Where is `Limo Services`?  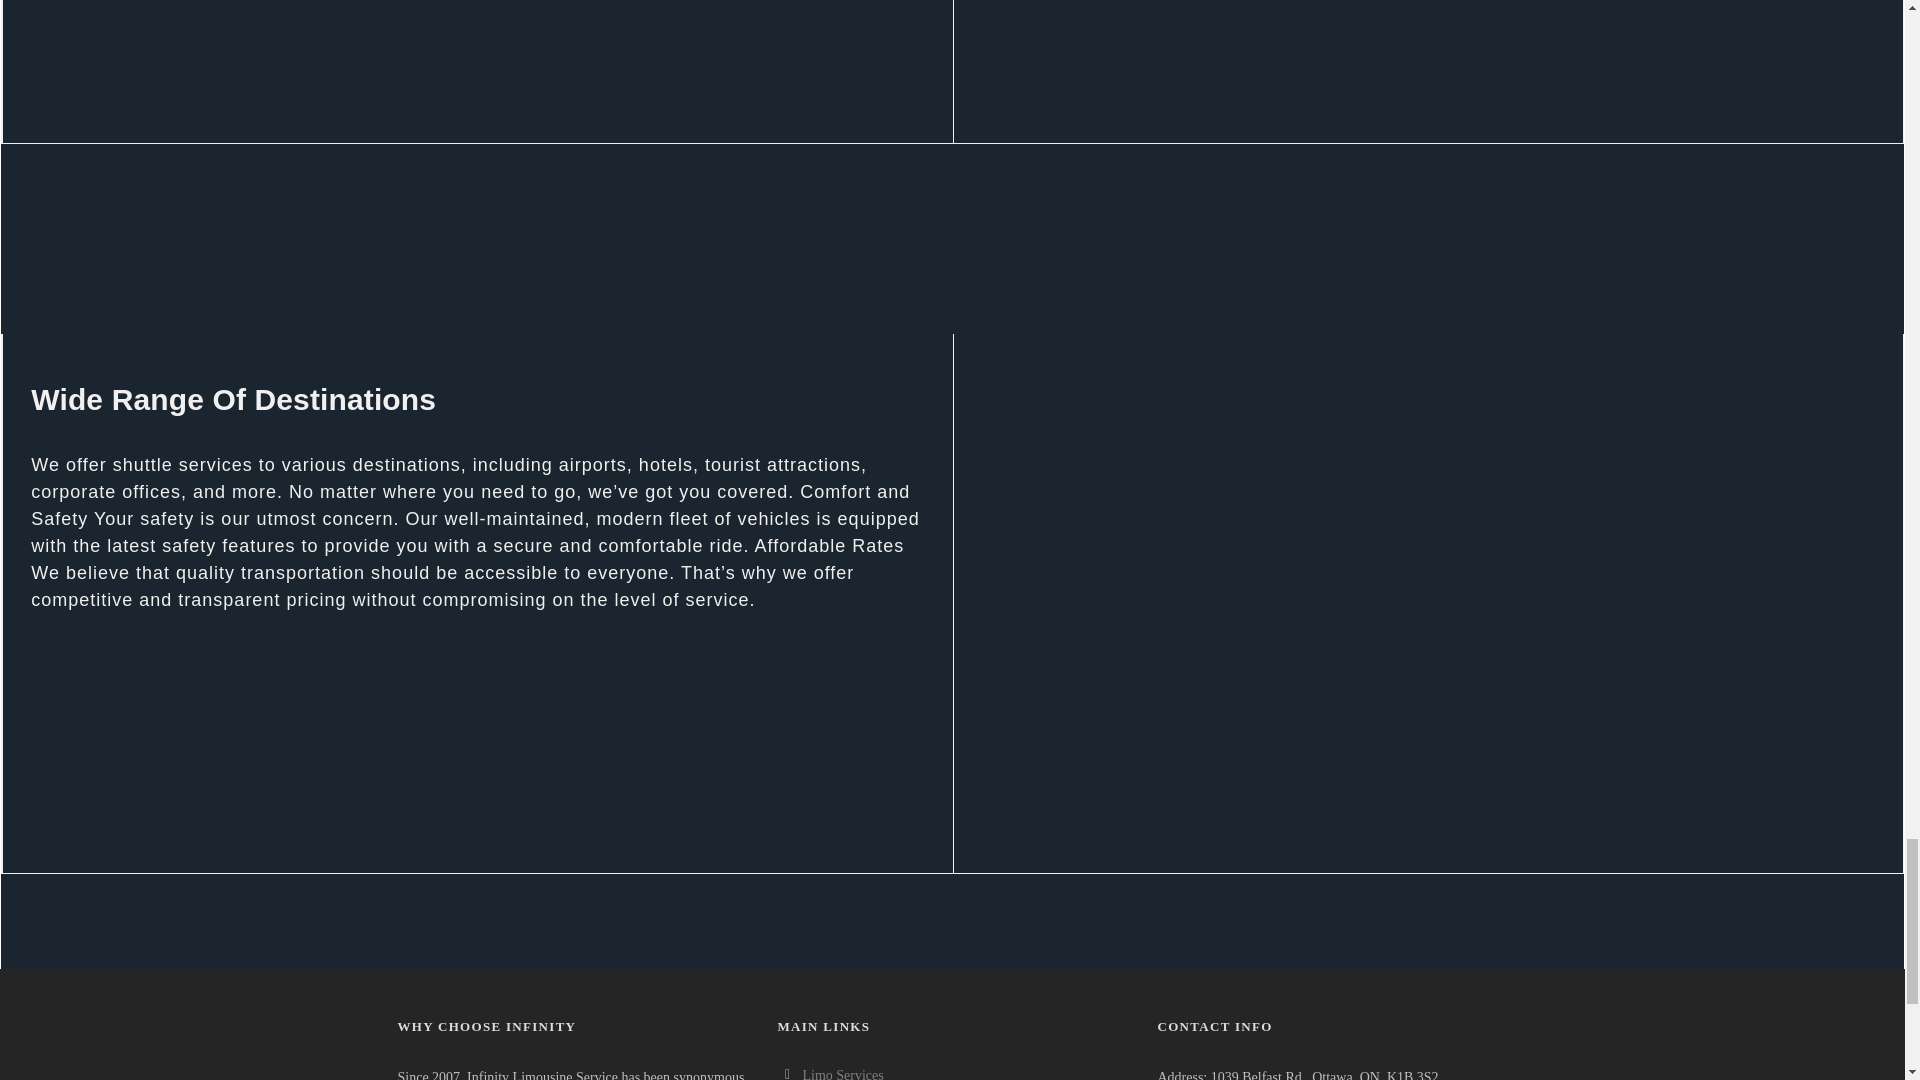 Limo Services is located at coordinates (842, 1074).